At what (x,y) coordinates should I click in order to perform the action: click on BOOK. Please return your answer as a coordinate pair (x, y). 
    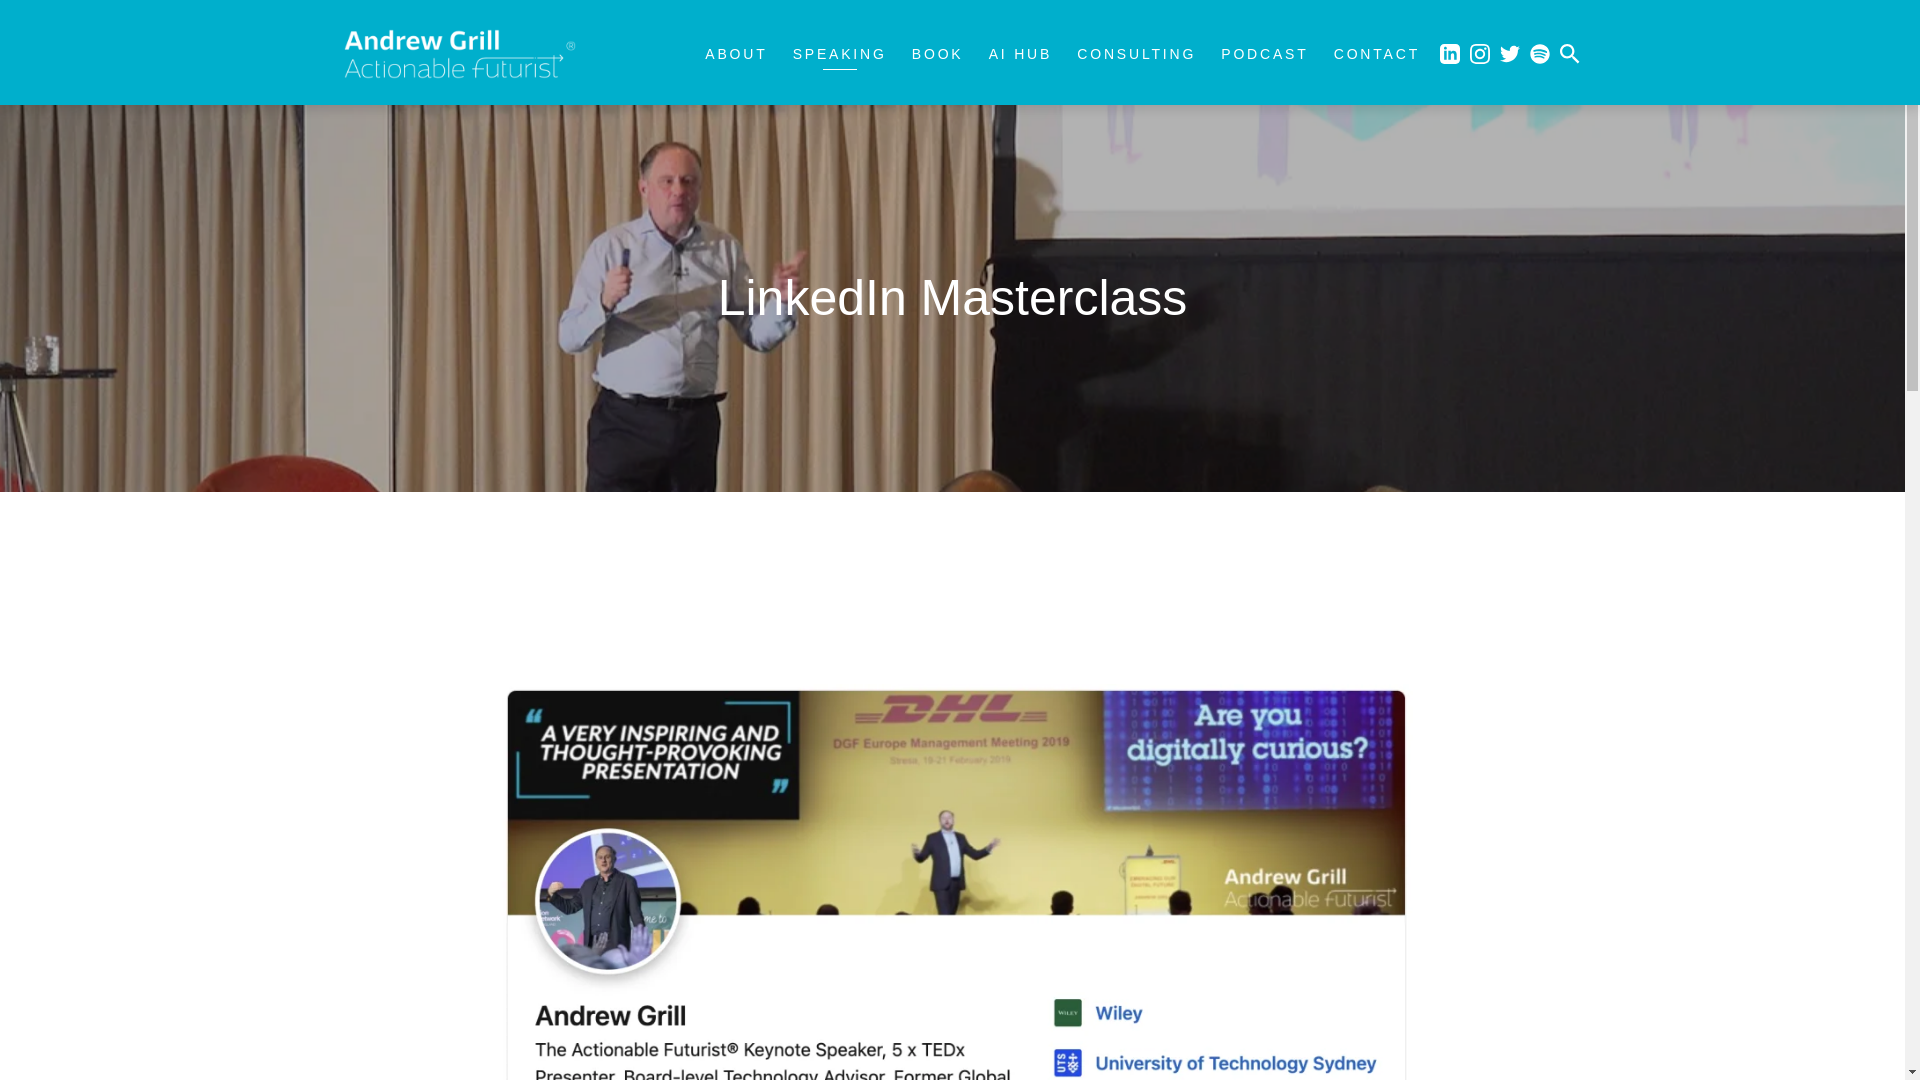
    Looking at the image, I should click on (938, 54).